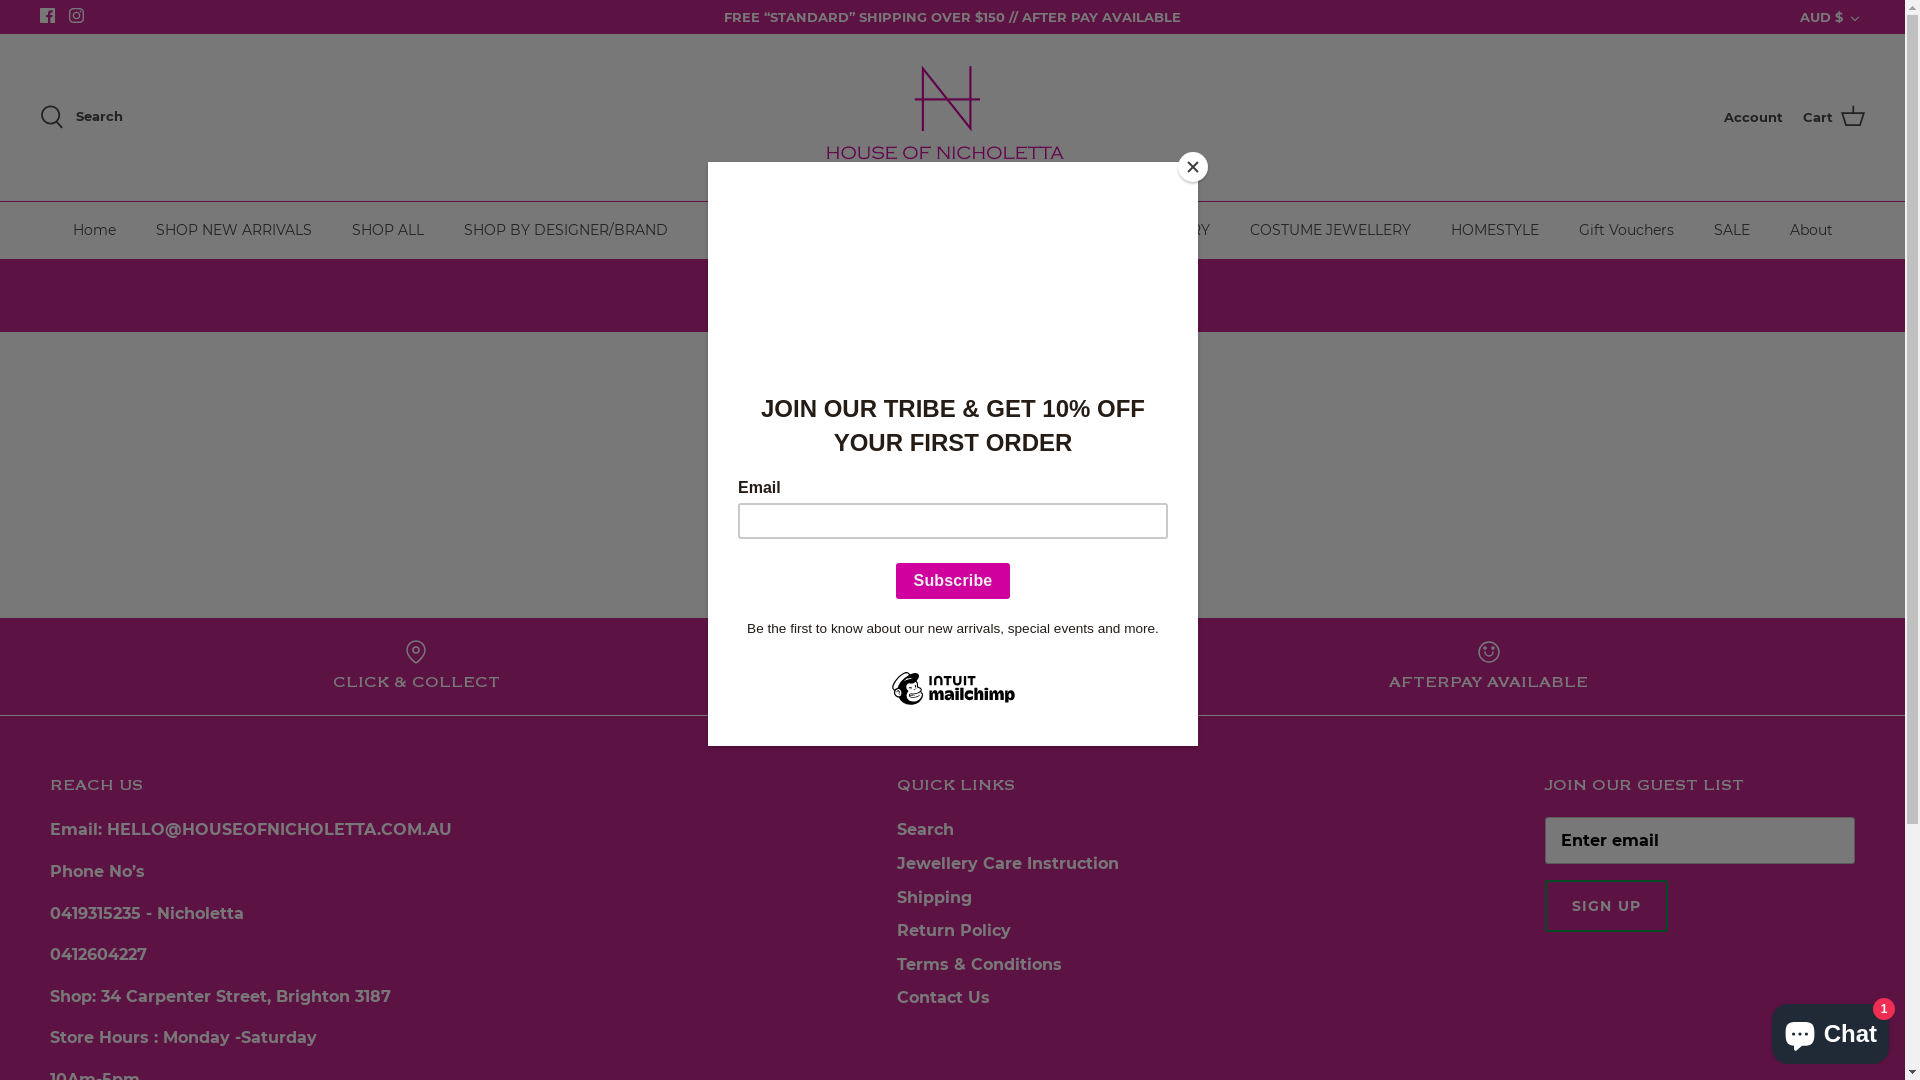  Describe the element at coordinates (1132, 666) in the screenshot. I see `GIFT CARDS` at that location.